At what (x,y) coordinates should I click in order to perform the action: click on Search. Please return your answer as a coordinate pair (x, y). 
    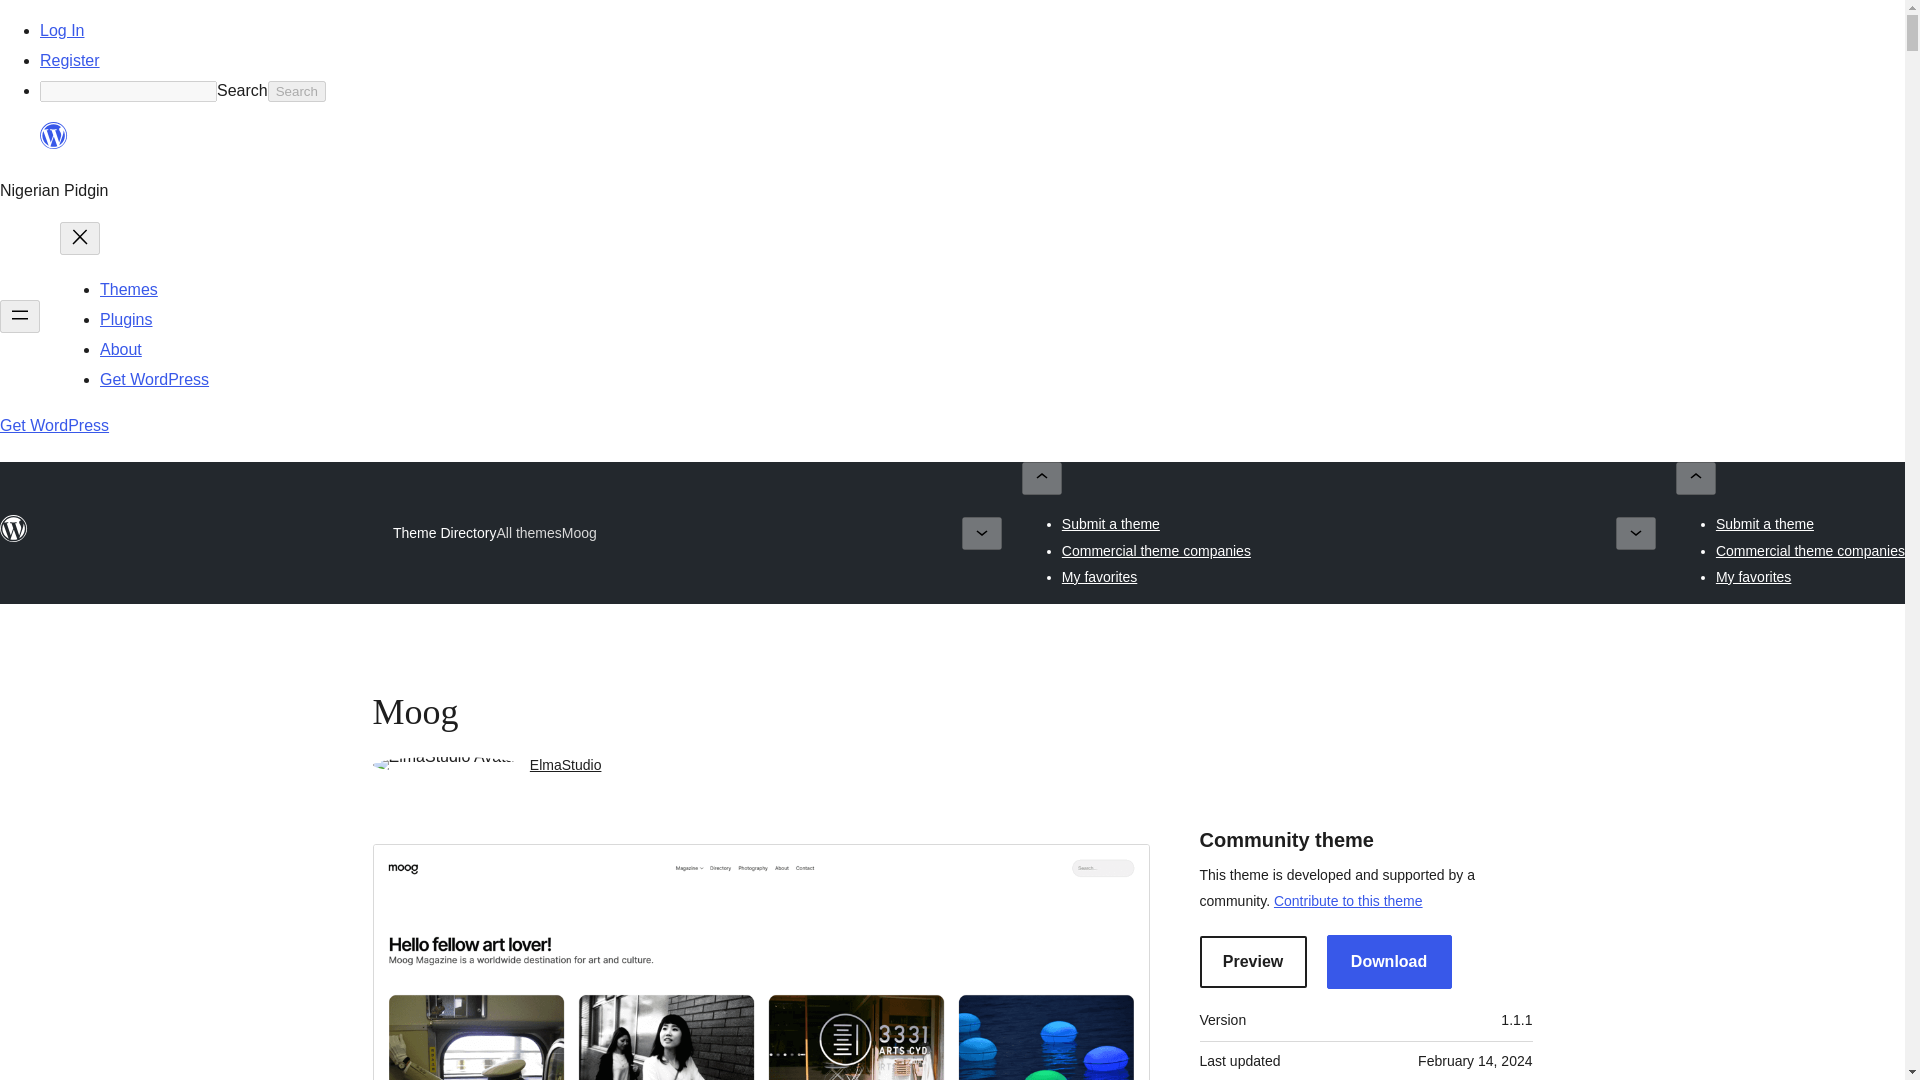
    Looking at the image, I should click on (297, 91).